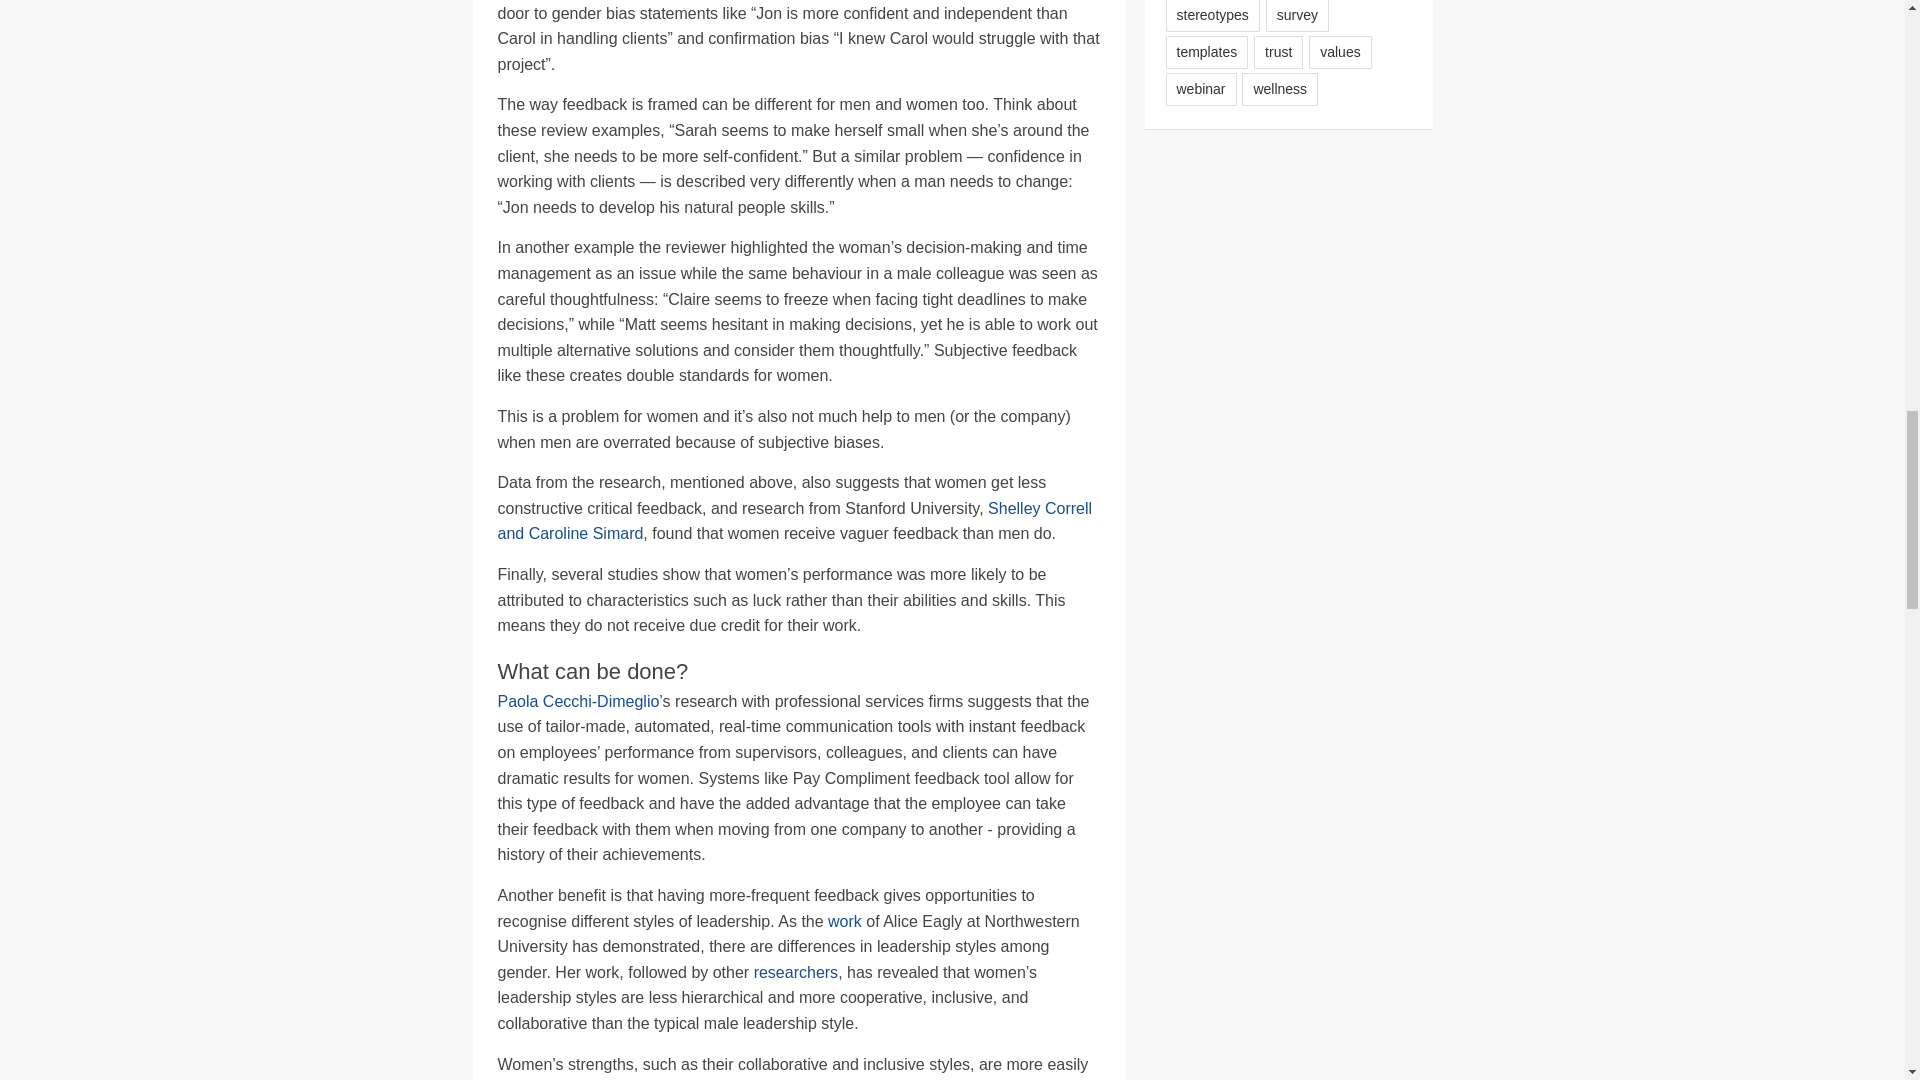  Describe the element at coordinates (578, 701) in the screenshot. I see `Paola Cecchi-Dimeglio` at that location.